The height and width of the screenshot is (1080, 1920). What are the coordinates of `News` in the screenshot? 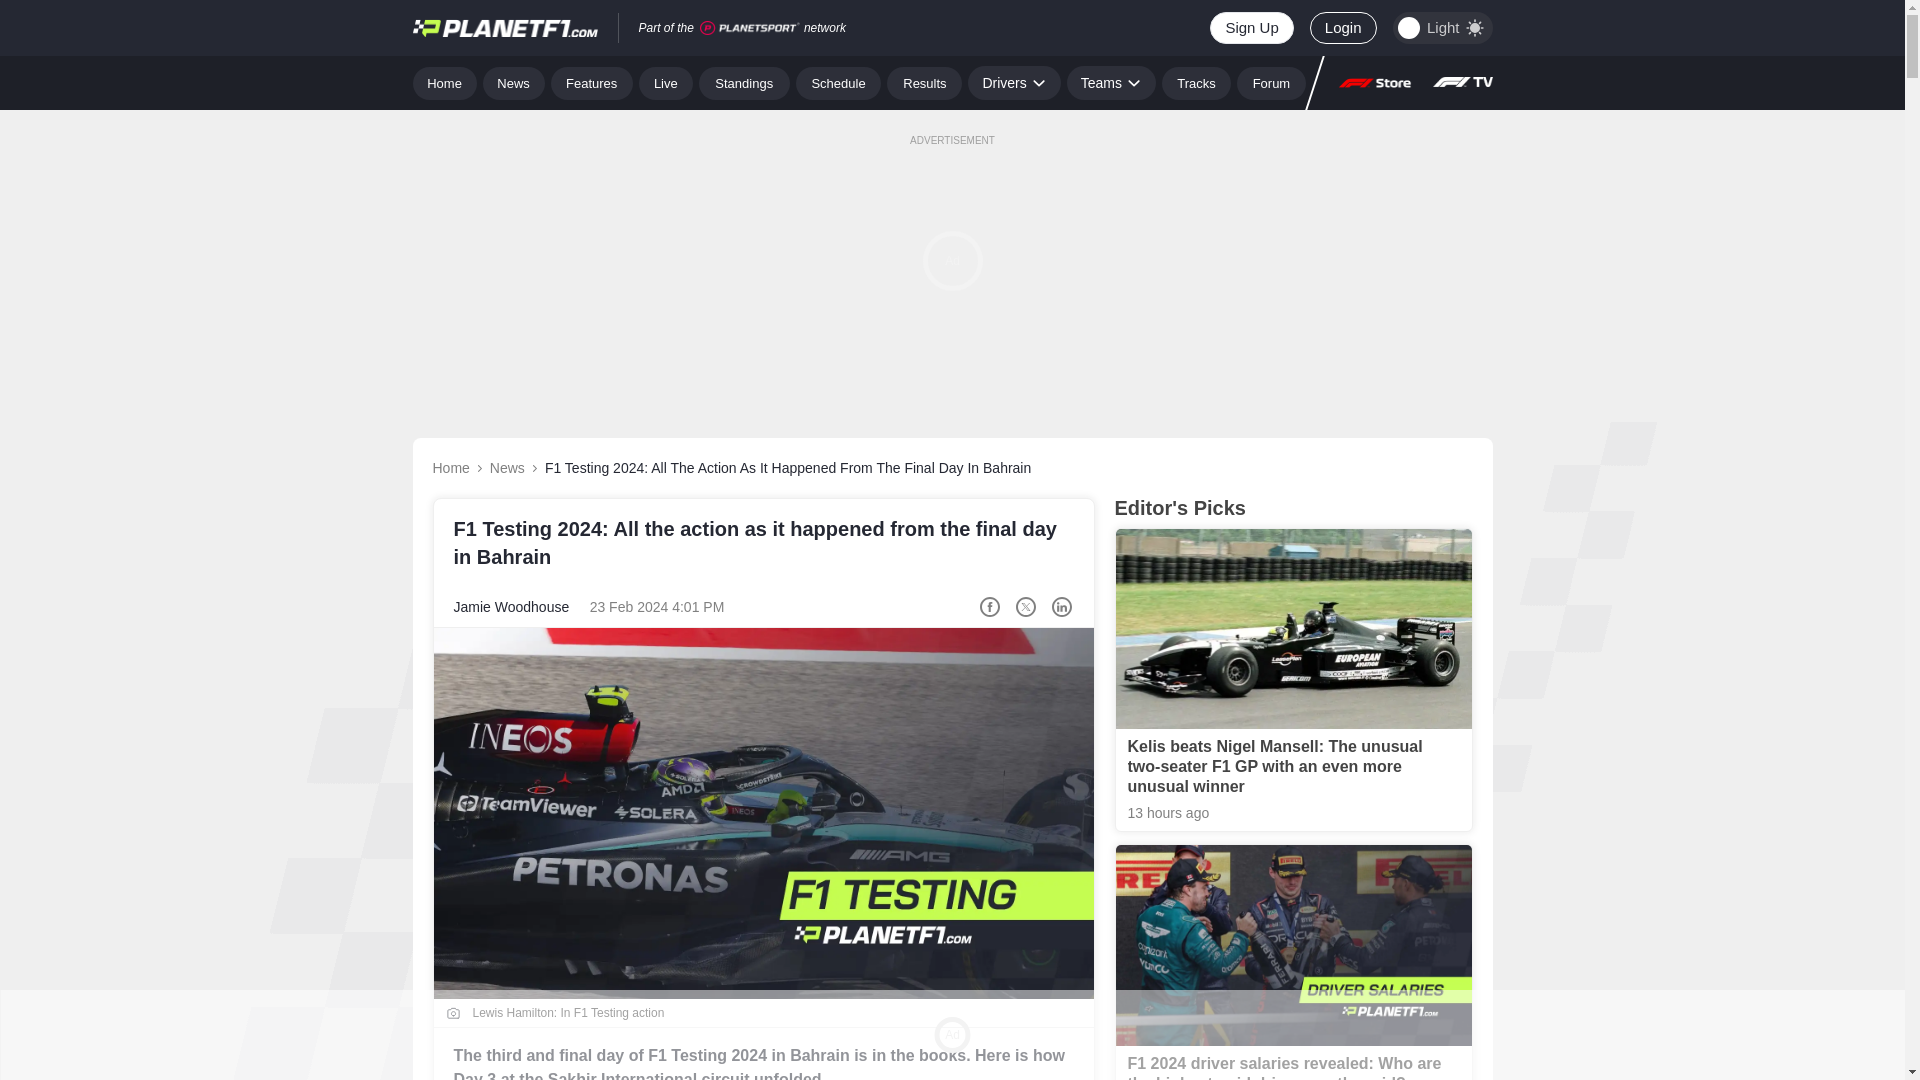 It's located at (514, 82).